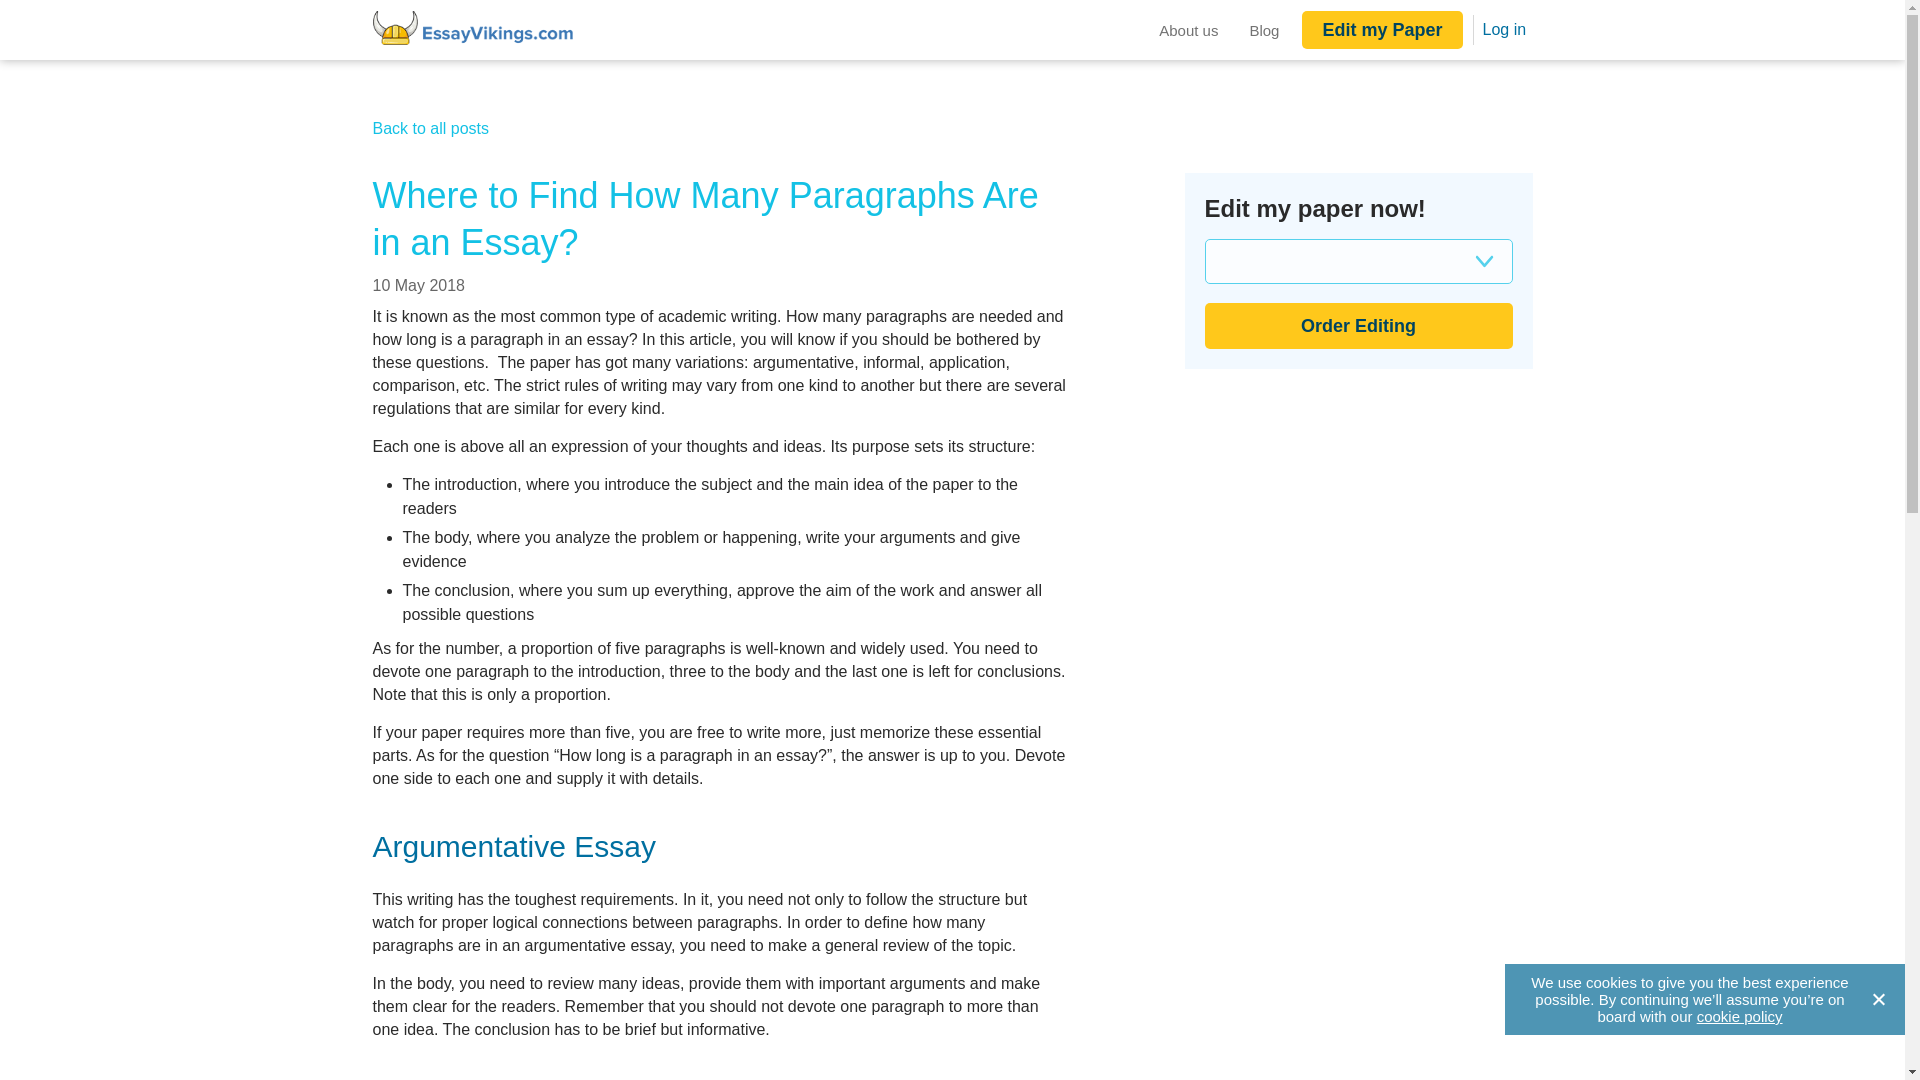 Image resolution: width=1920 pixels, height=1080 pixels. What do you see at coordinates (1499, 28) in the screenshot?
I see `Log in` at bounding box center [1499, 28].